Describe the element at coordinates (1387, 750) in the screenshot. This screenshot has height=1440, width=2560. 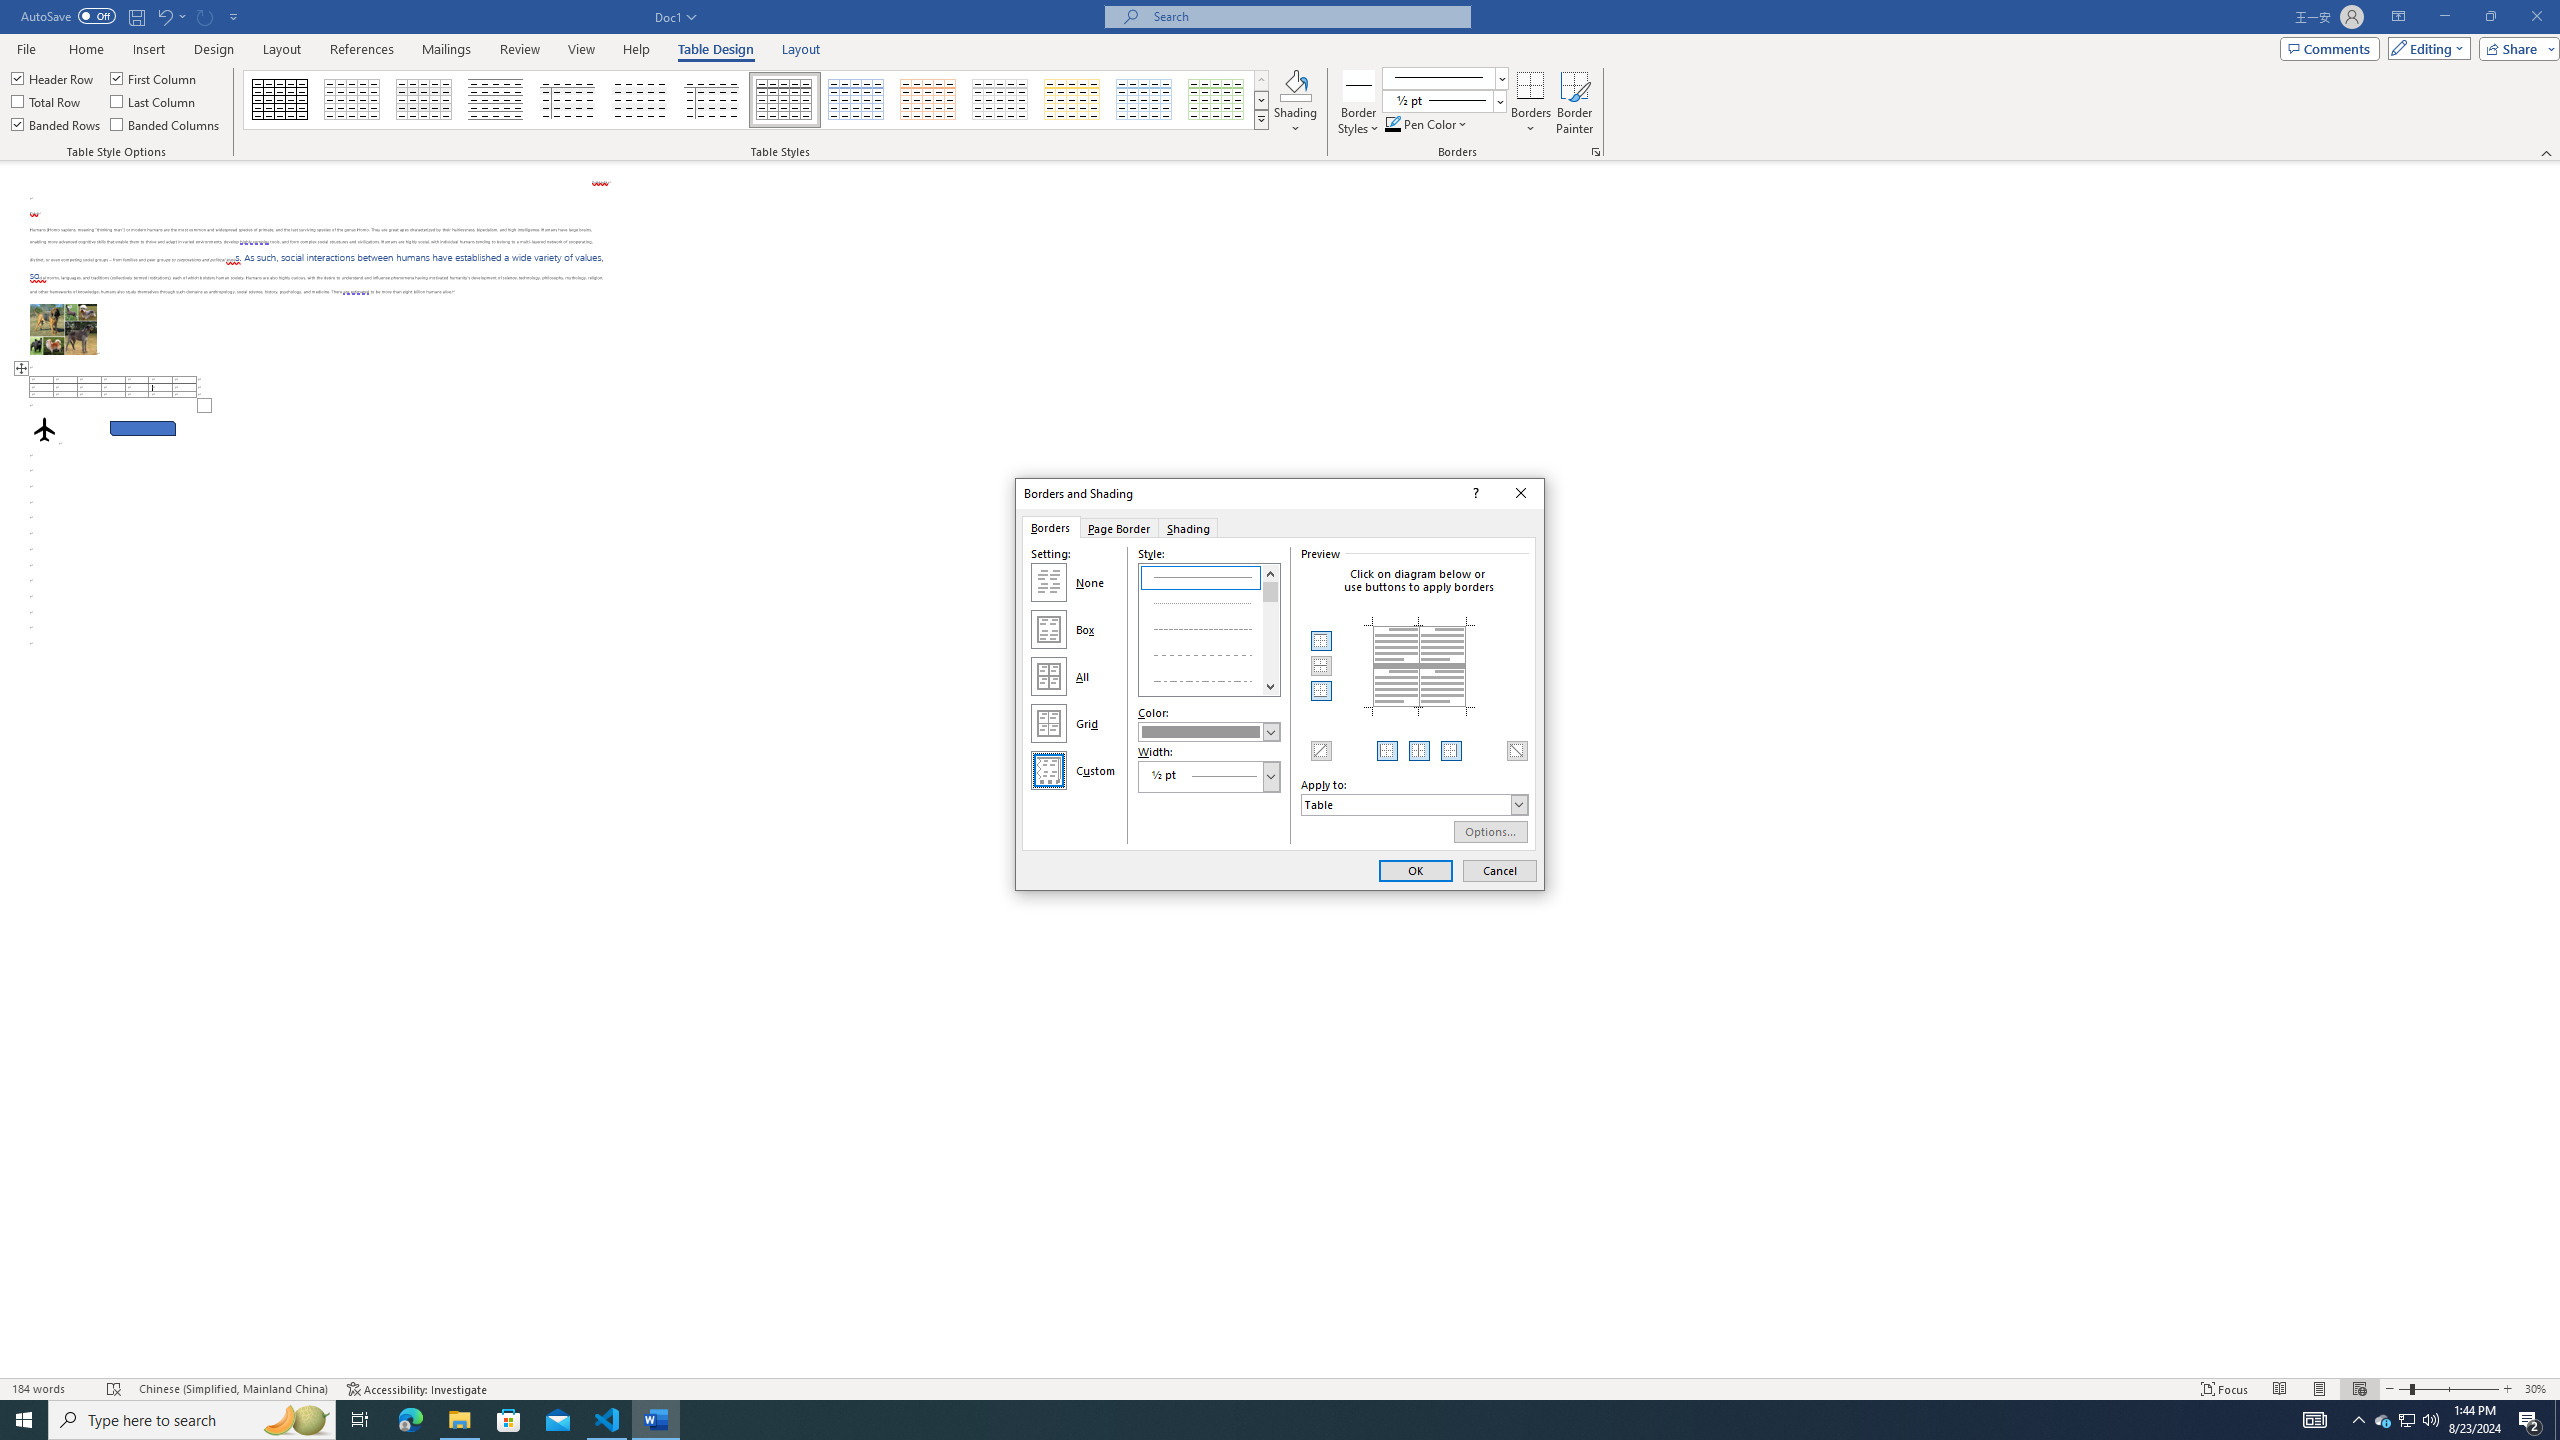
I see `Left Border` at that location.